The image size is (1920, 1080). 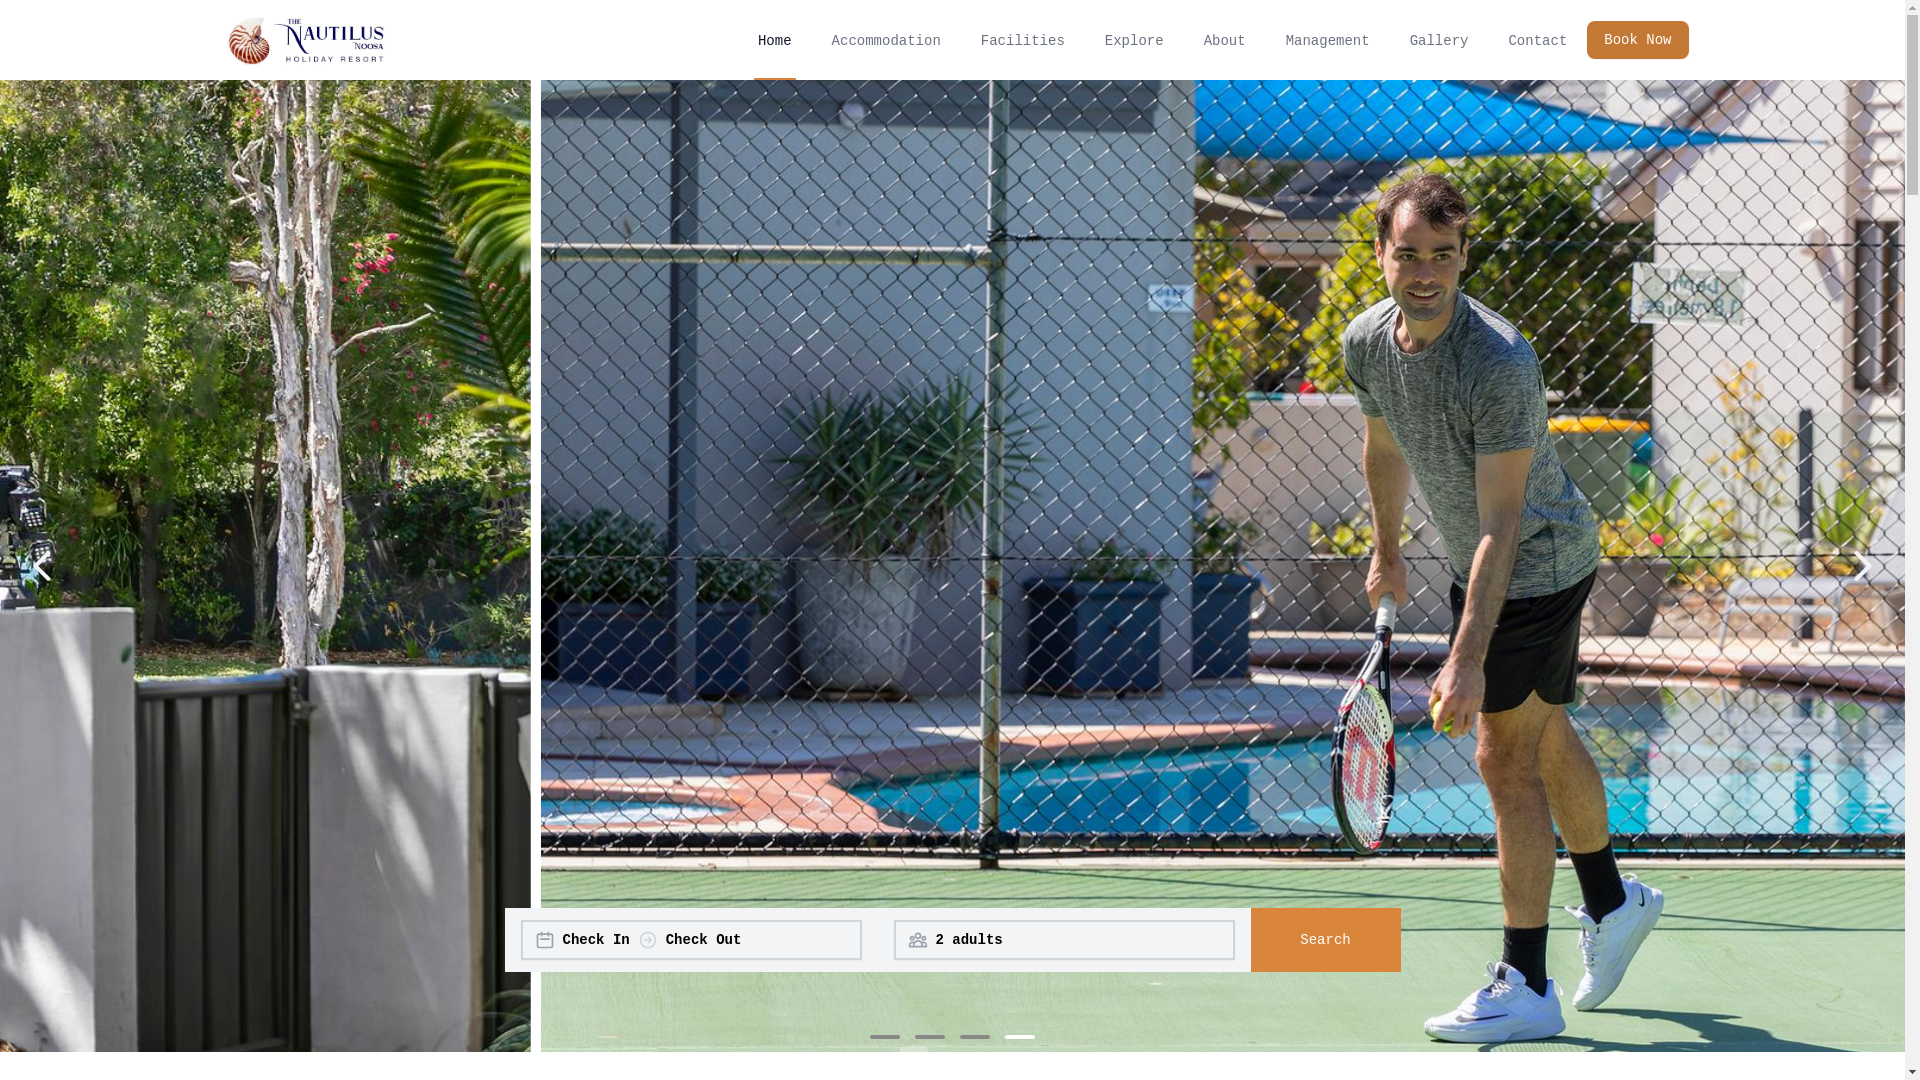 I want to click on Book Now, so click(x=1638, y=40).